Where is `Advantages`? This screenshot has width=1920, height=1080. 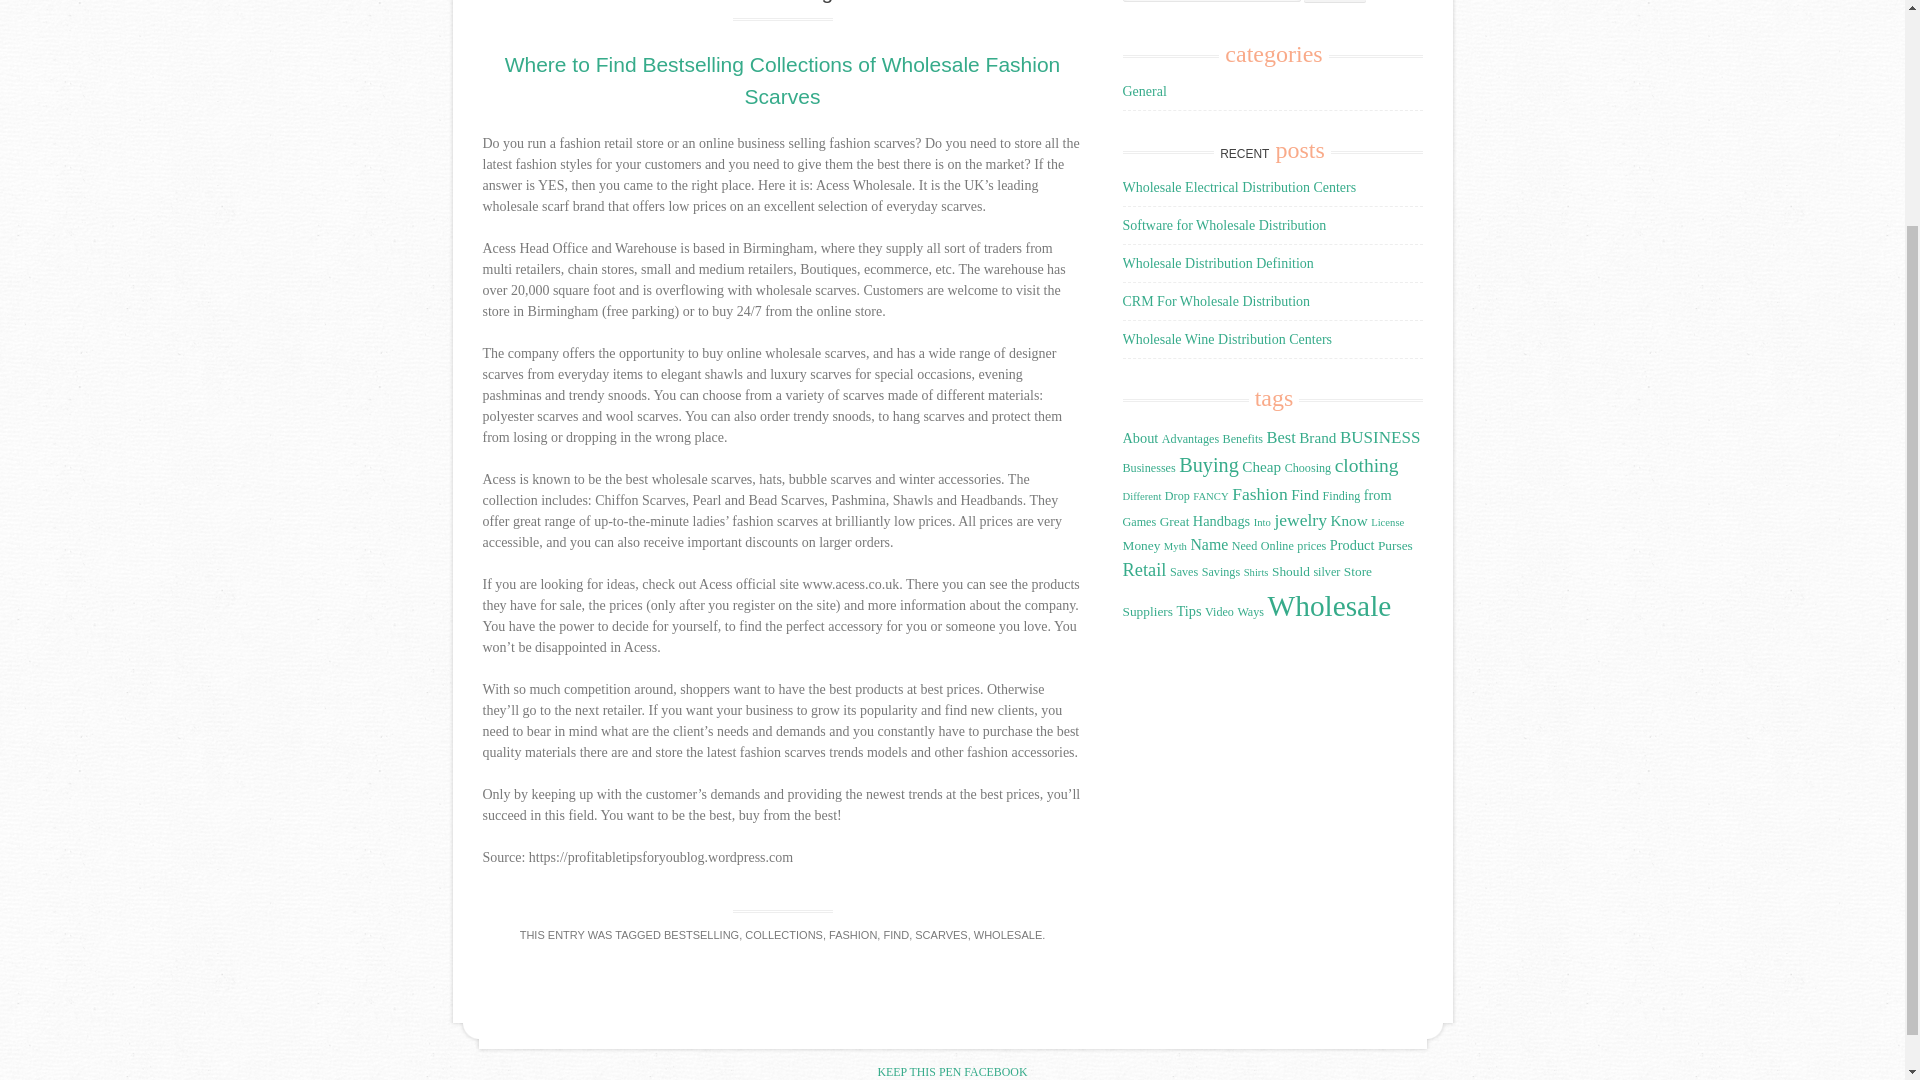 Advantages is located at coordinates (1190, 439).